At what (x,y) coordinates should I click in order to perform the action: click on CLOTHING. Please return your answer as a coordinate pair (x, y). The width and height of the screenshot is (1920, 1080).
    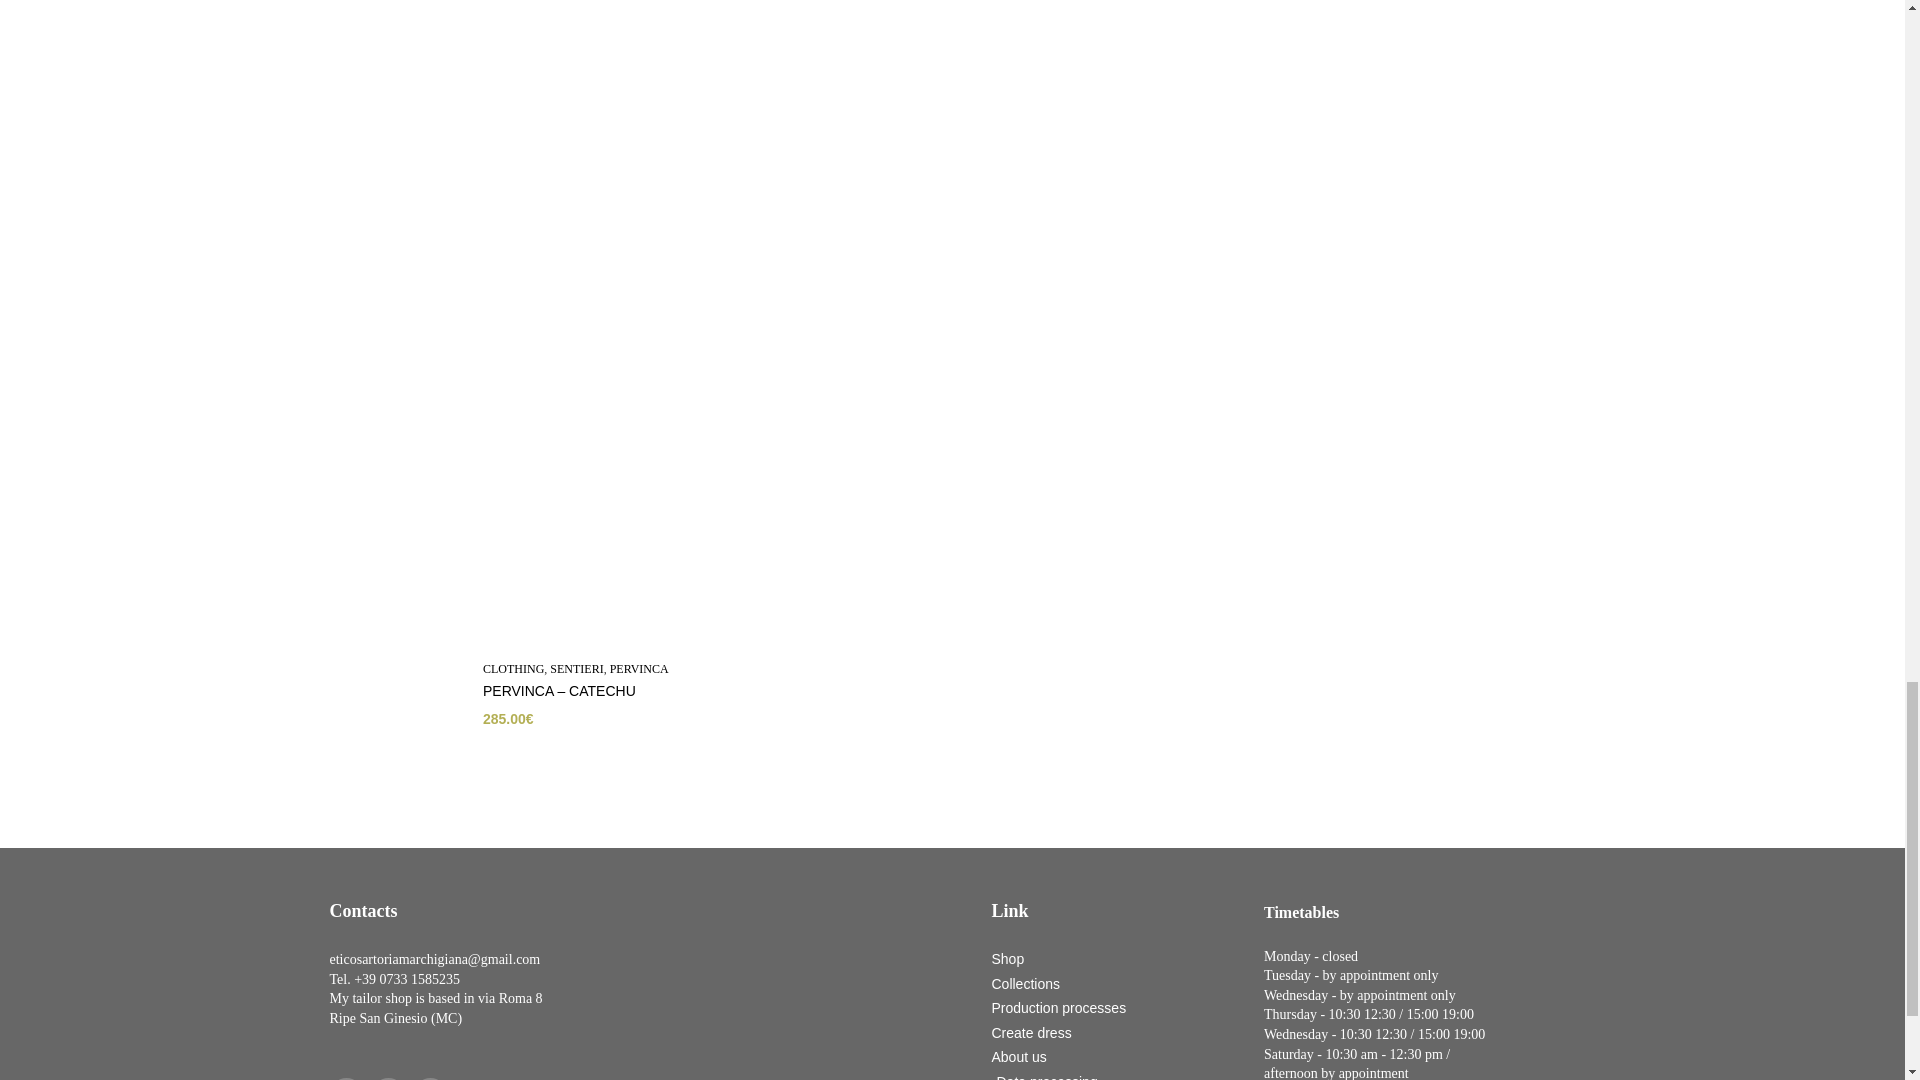
    Looking at the image, I should click on (512, 669).